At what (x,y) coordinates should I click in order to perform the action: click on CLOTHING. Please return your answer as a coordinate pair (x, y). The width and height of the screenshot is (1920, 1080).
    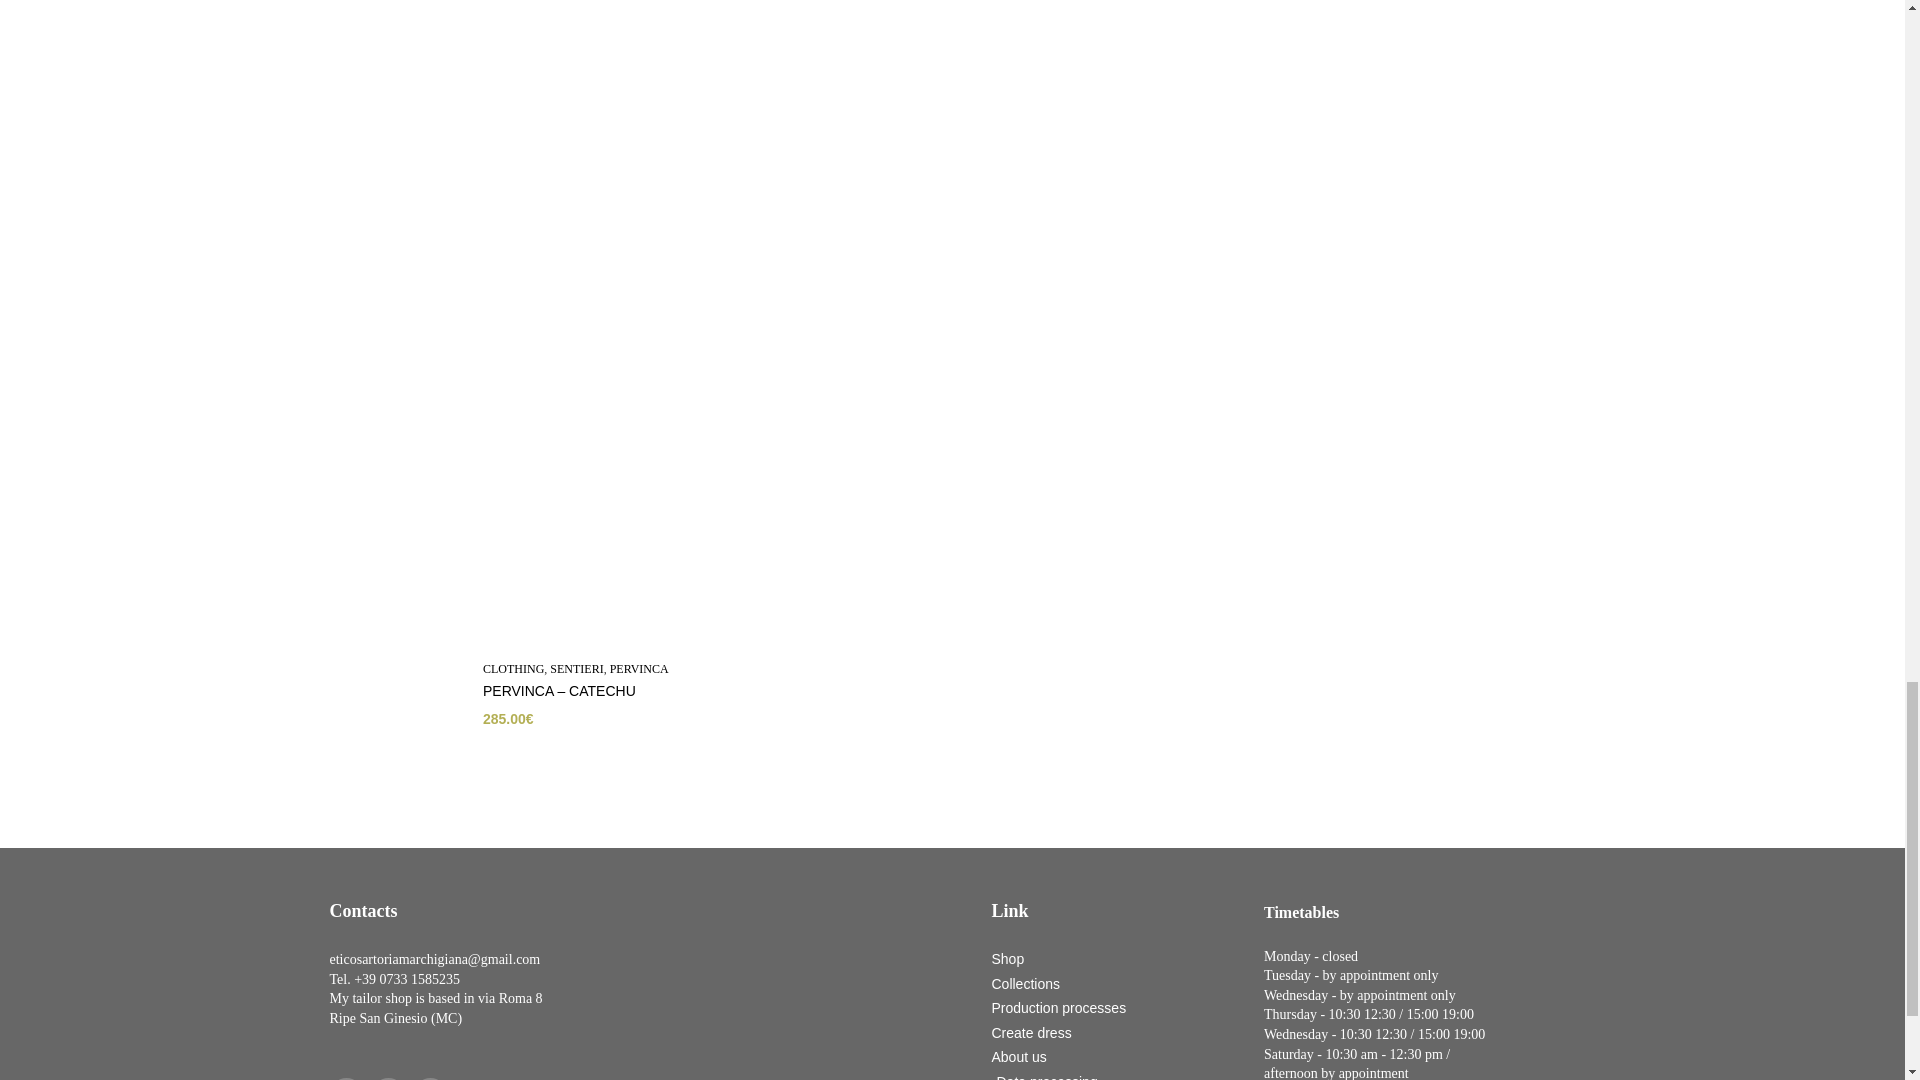
    Looking at the image, I should click on (512, 669).